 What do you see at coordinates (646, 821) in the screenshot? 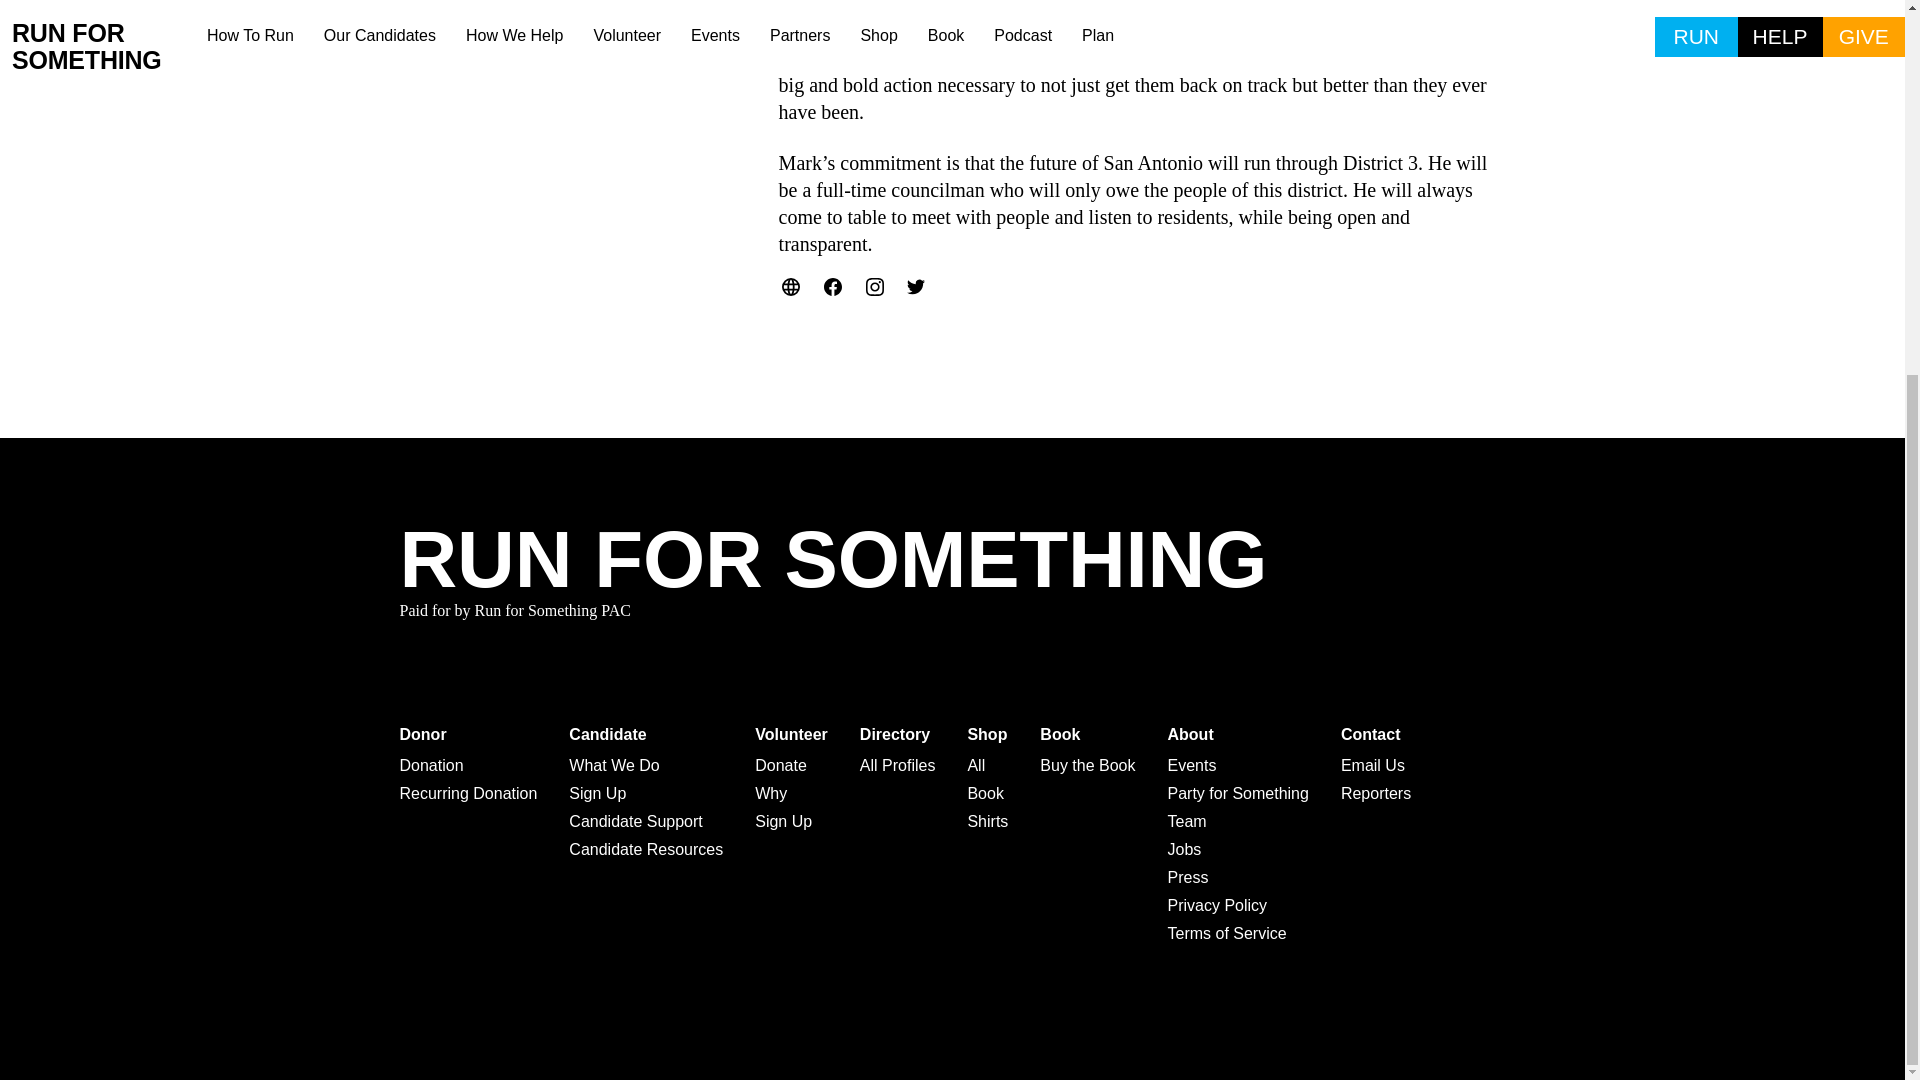
I see `Candidate Support` at bounding box center [646, 821].